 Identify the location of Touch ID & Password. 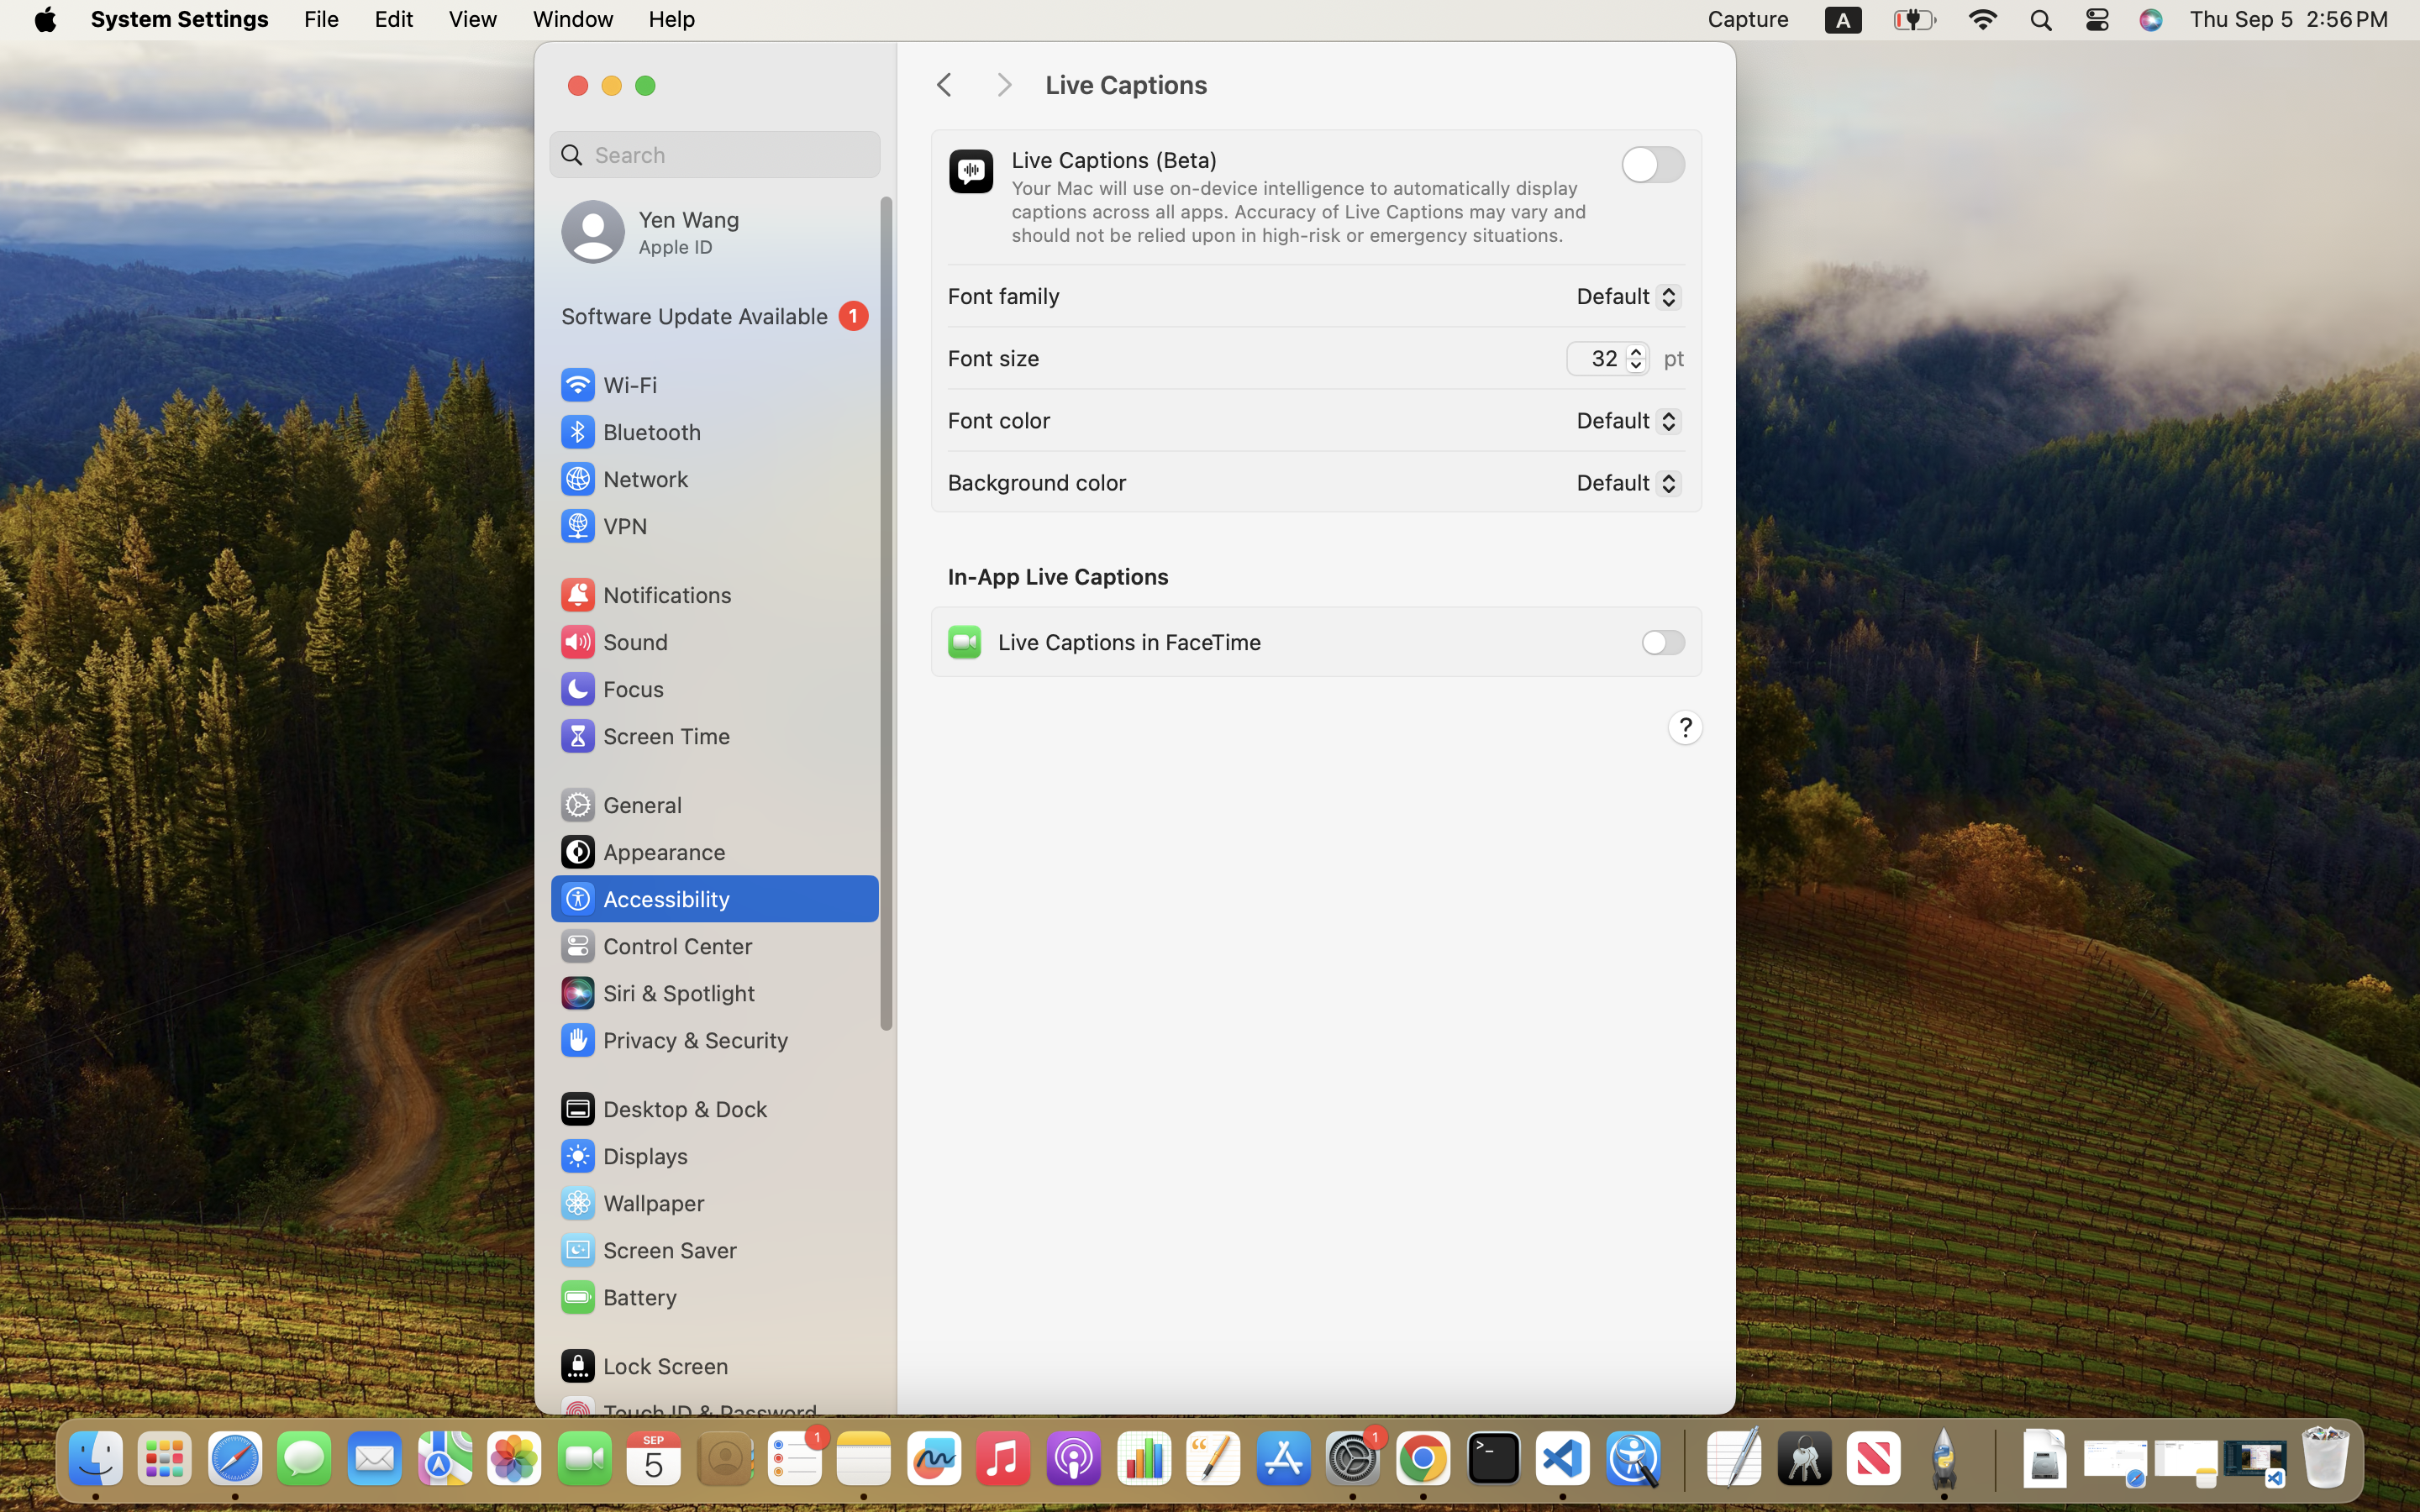
(688, 1413).